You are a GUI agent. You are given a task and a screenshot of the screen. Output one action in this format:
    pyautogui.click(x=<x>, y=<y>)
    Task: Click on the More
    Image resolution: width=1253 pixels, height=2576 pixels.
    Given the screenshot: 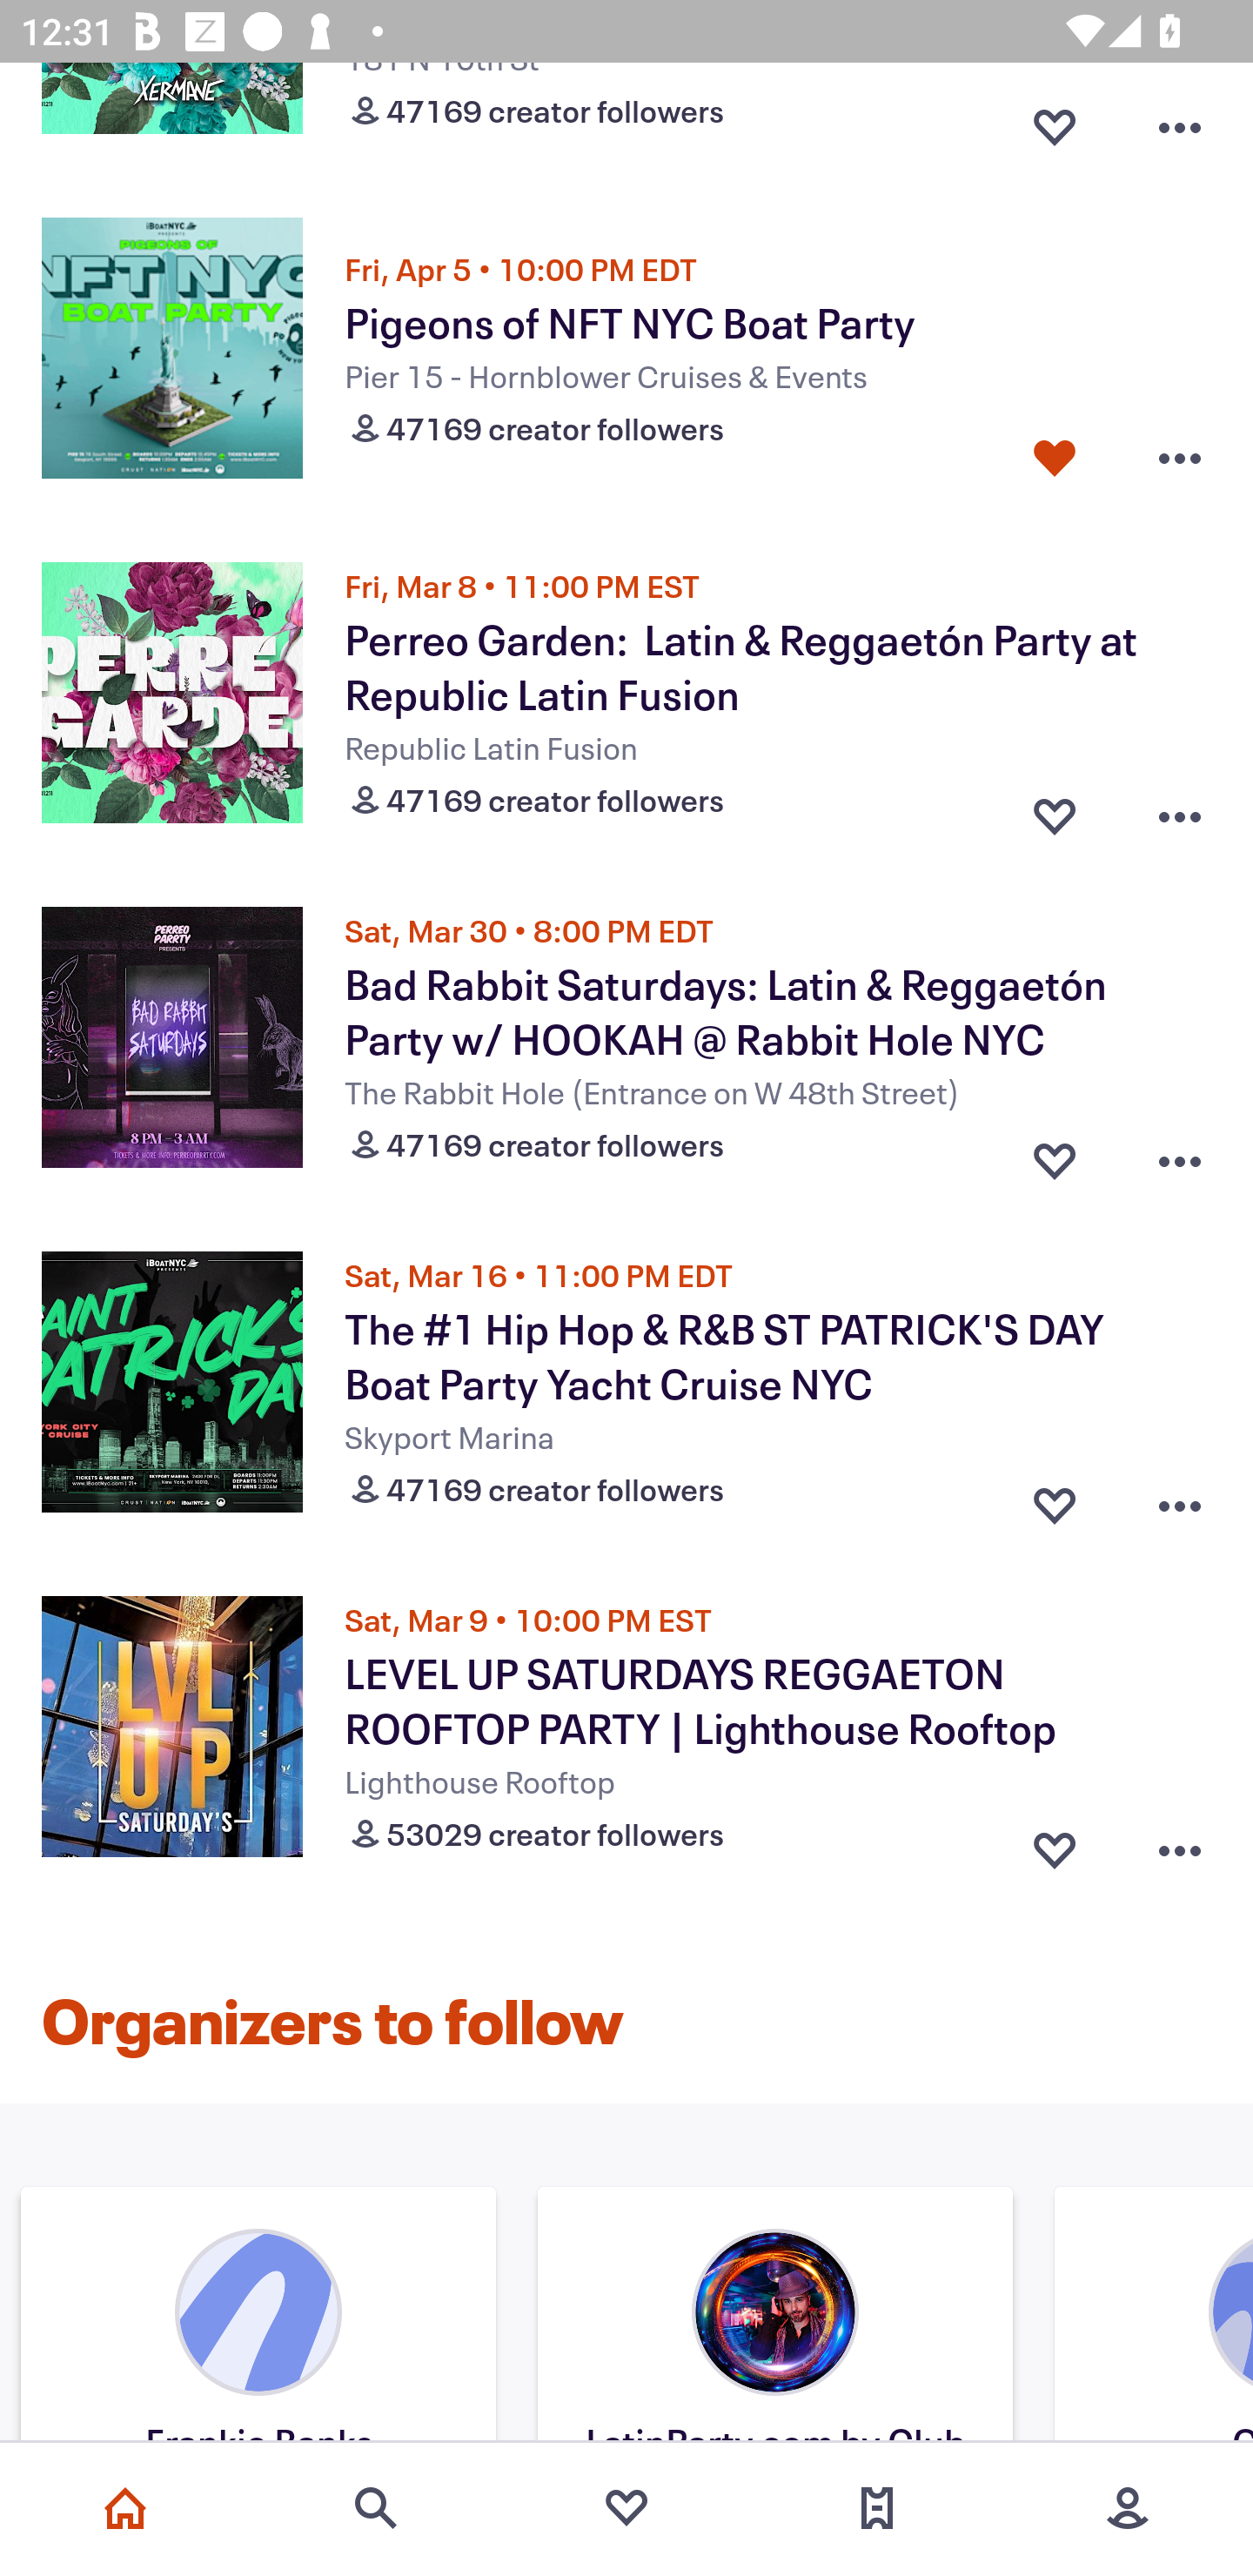 What is the action you would take?
    pyautogui.click(x=1128, y=2508)
    